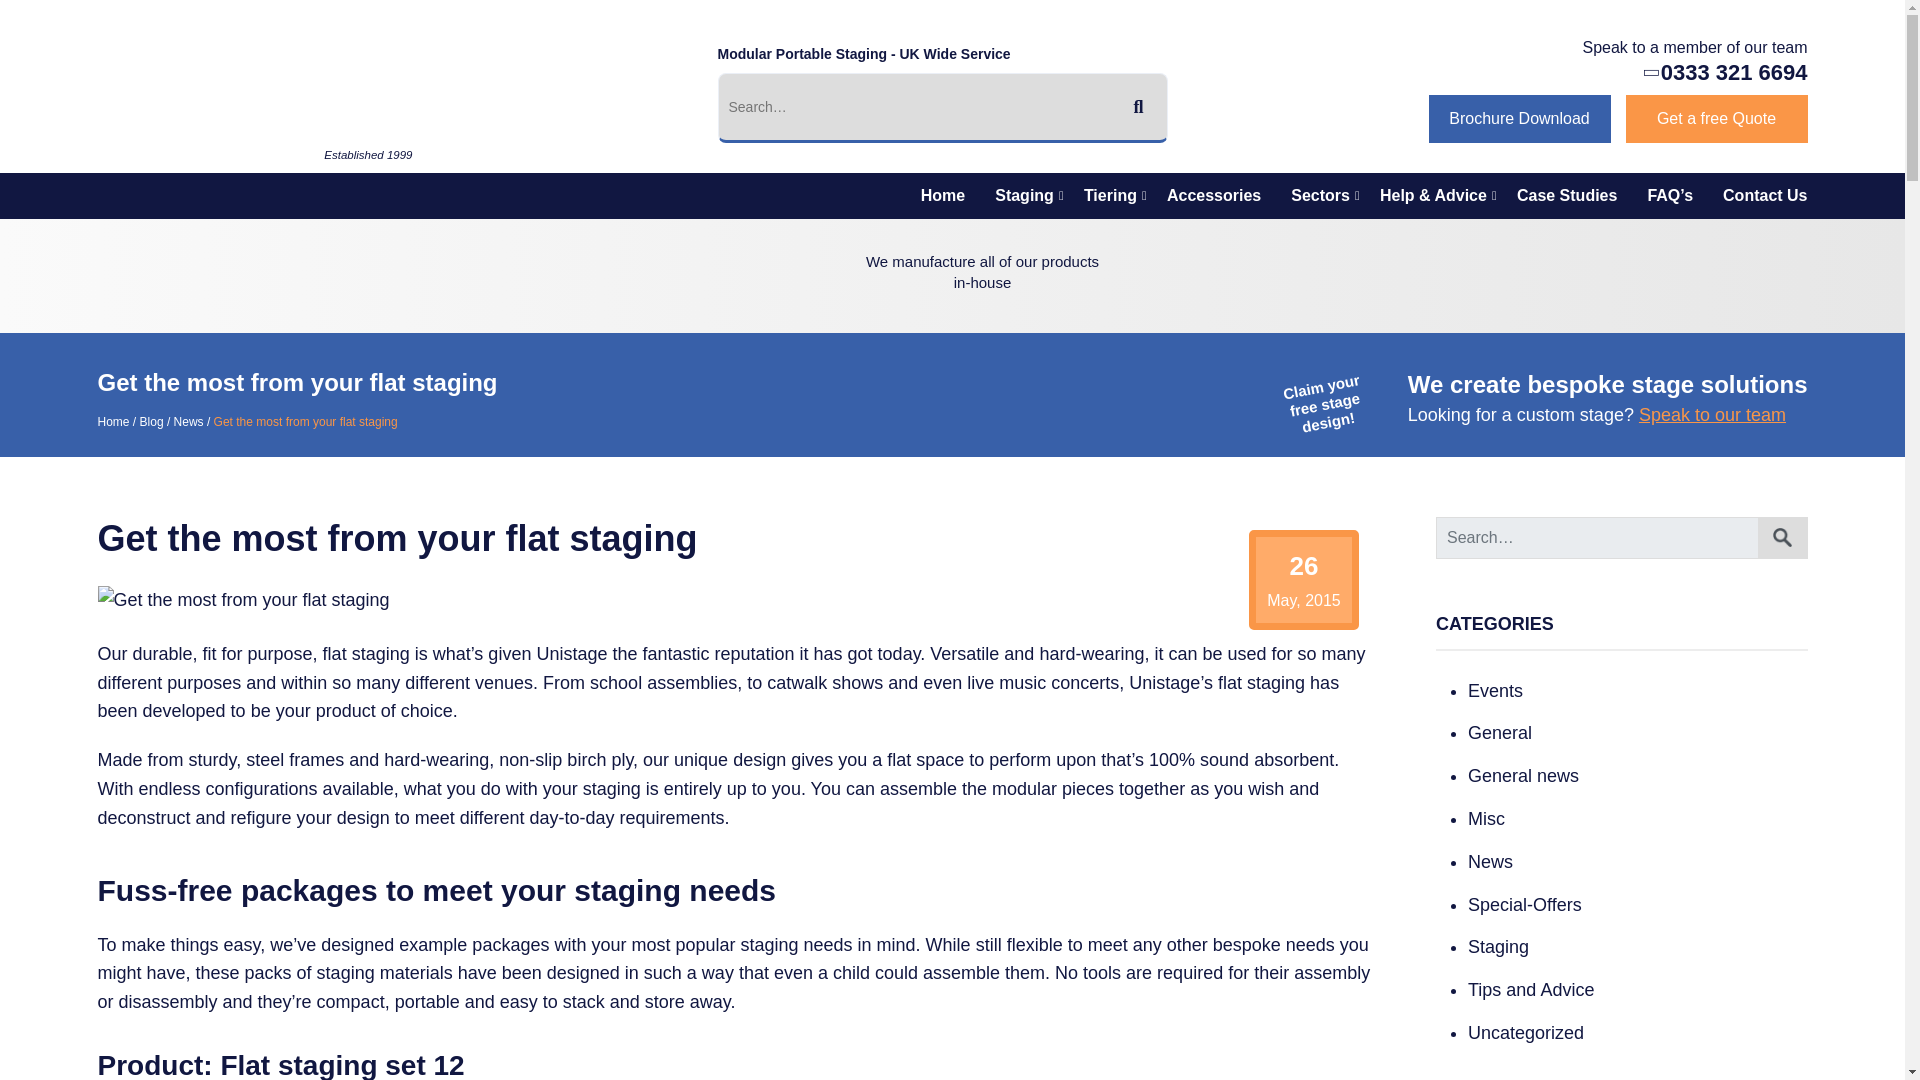 Image resolution: width=1920 pixels, height=1080 pixels. I want to click on 0333 321 6694, so click(1734, 72).